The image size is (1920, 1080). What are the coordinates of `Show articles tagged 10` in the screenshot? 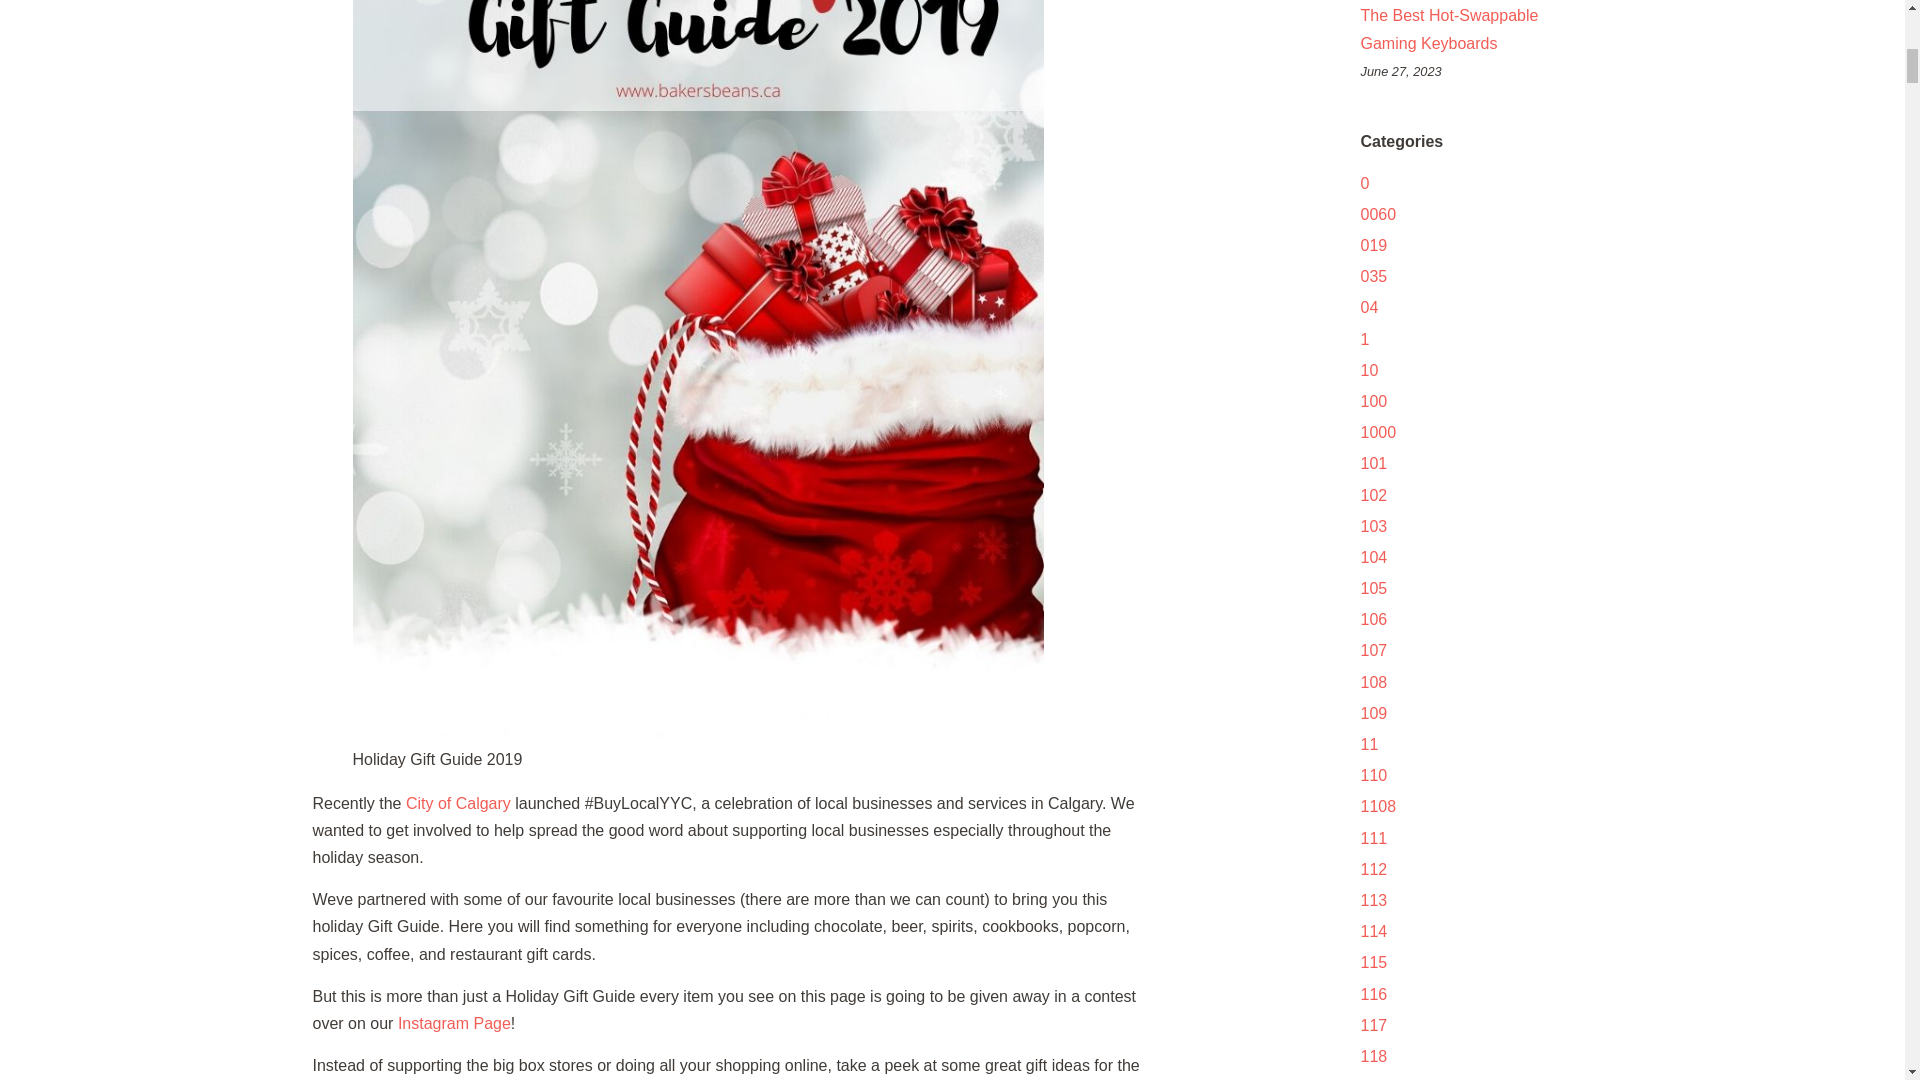 It's located at (1368, 370).